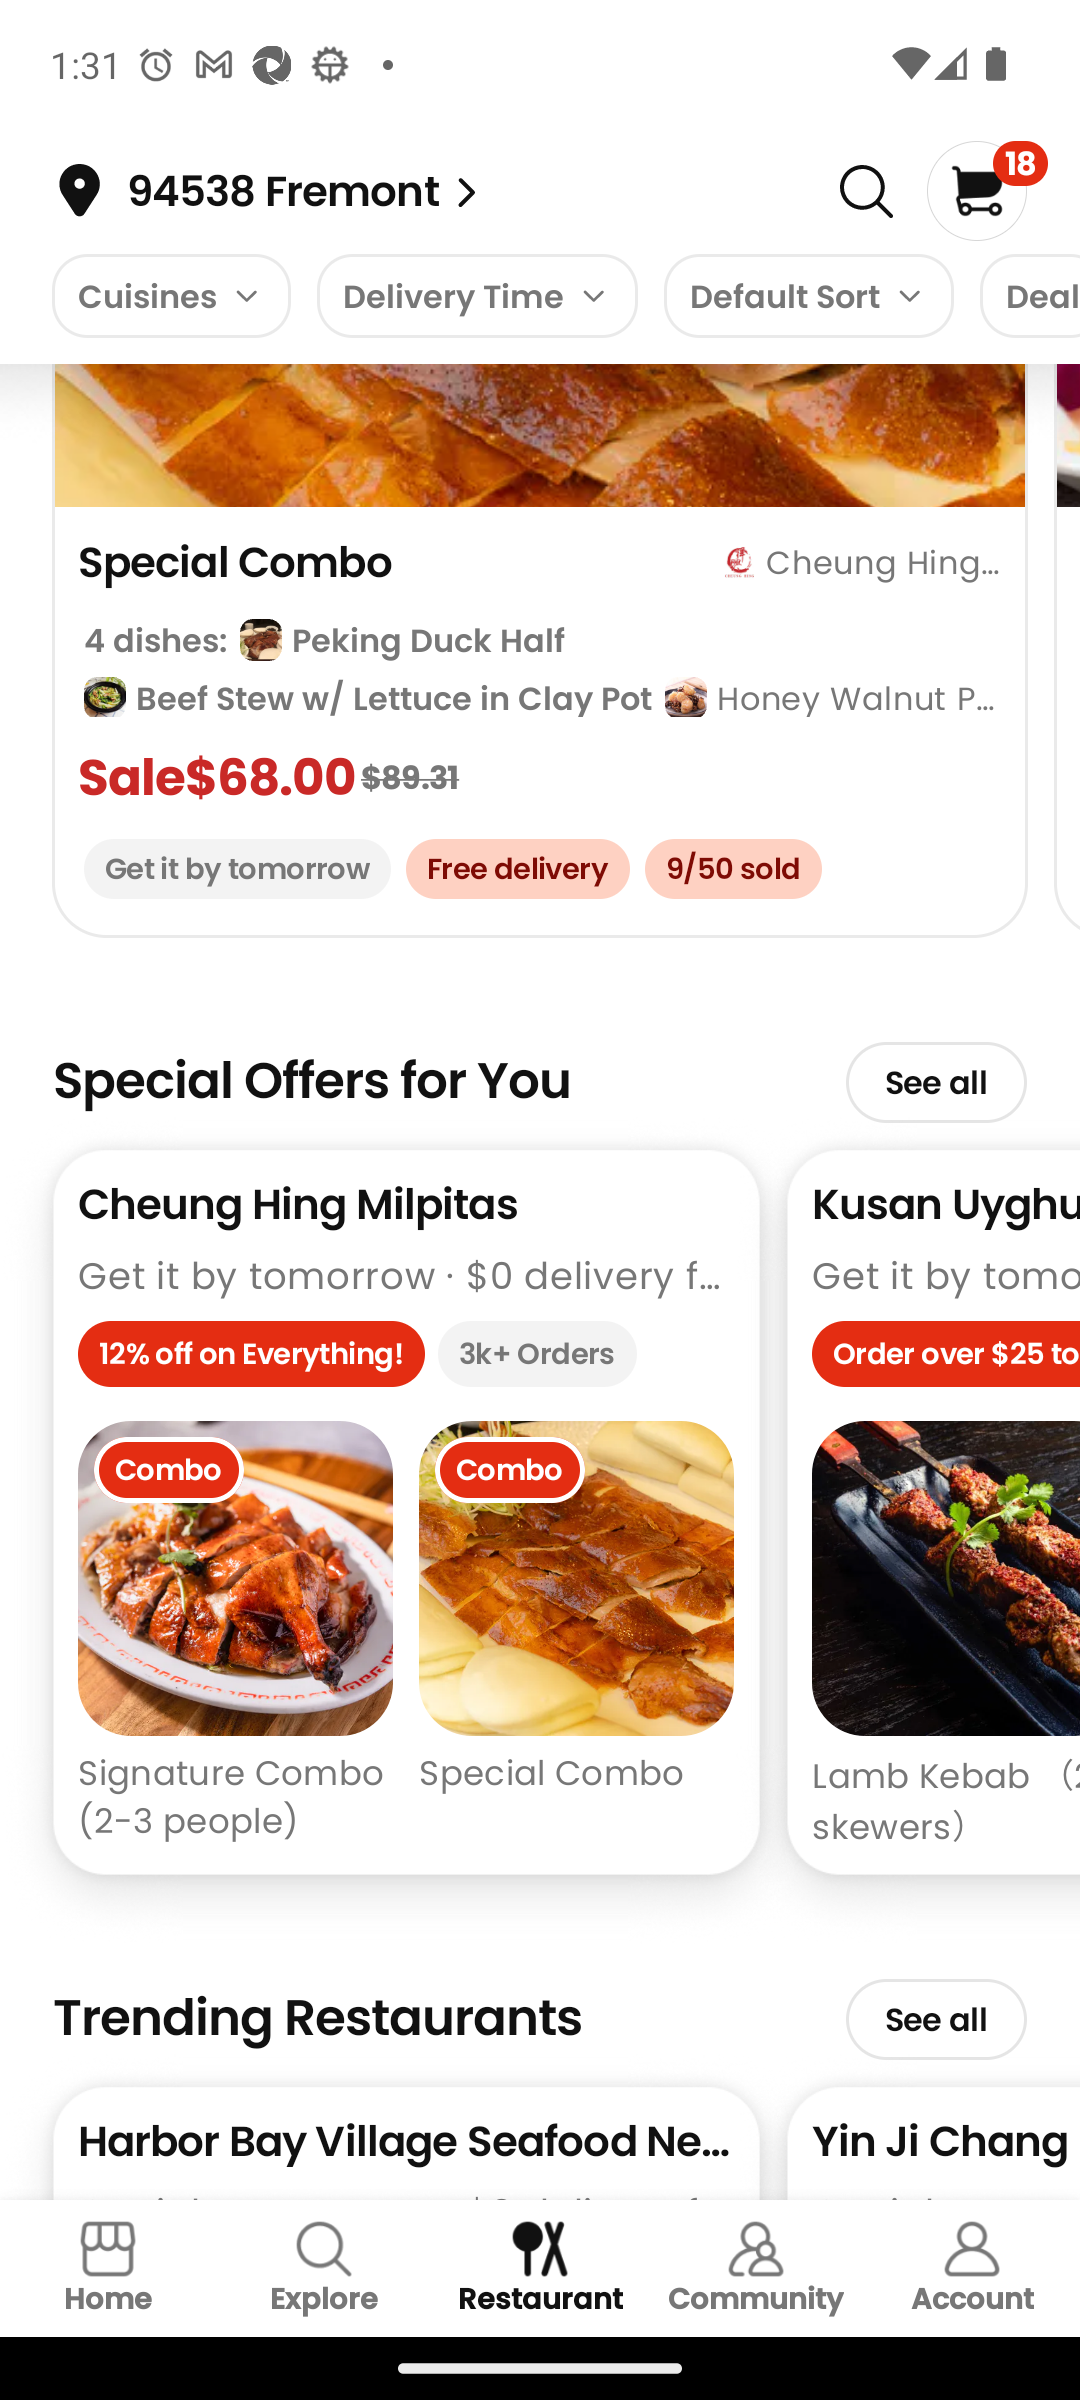 This screenshot has height=2400, width=1080. Describe the element at coordinates (540, 2006) in the screenshot. I see `Trending Restaurants See all` at that location.